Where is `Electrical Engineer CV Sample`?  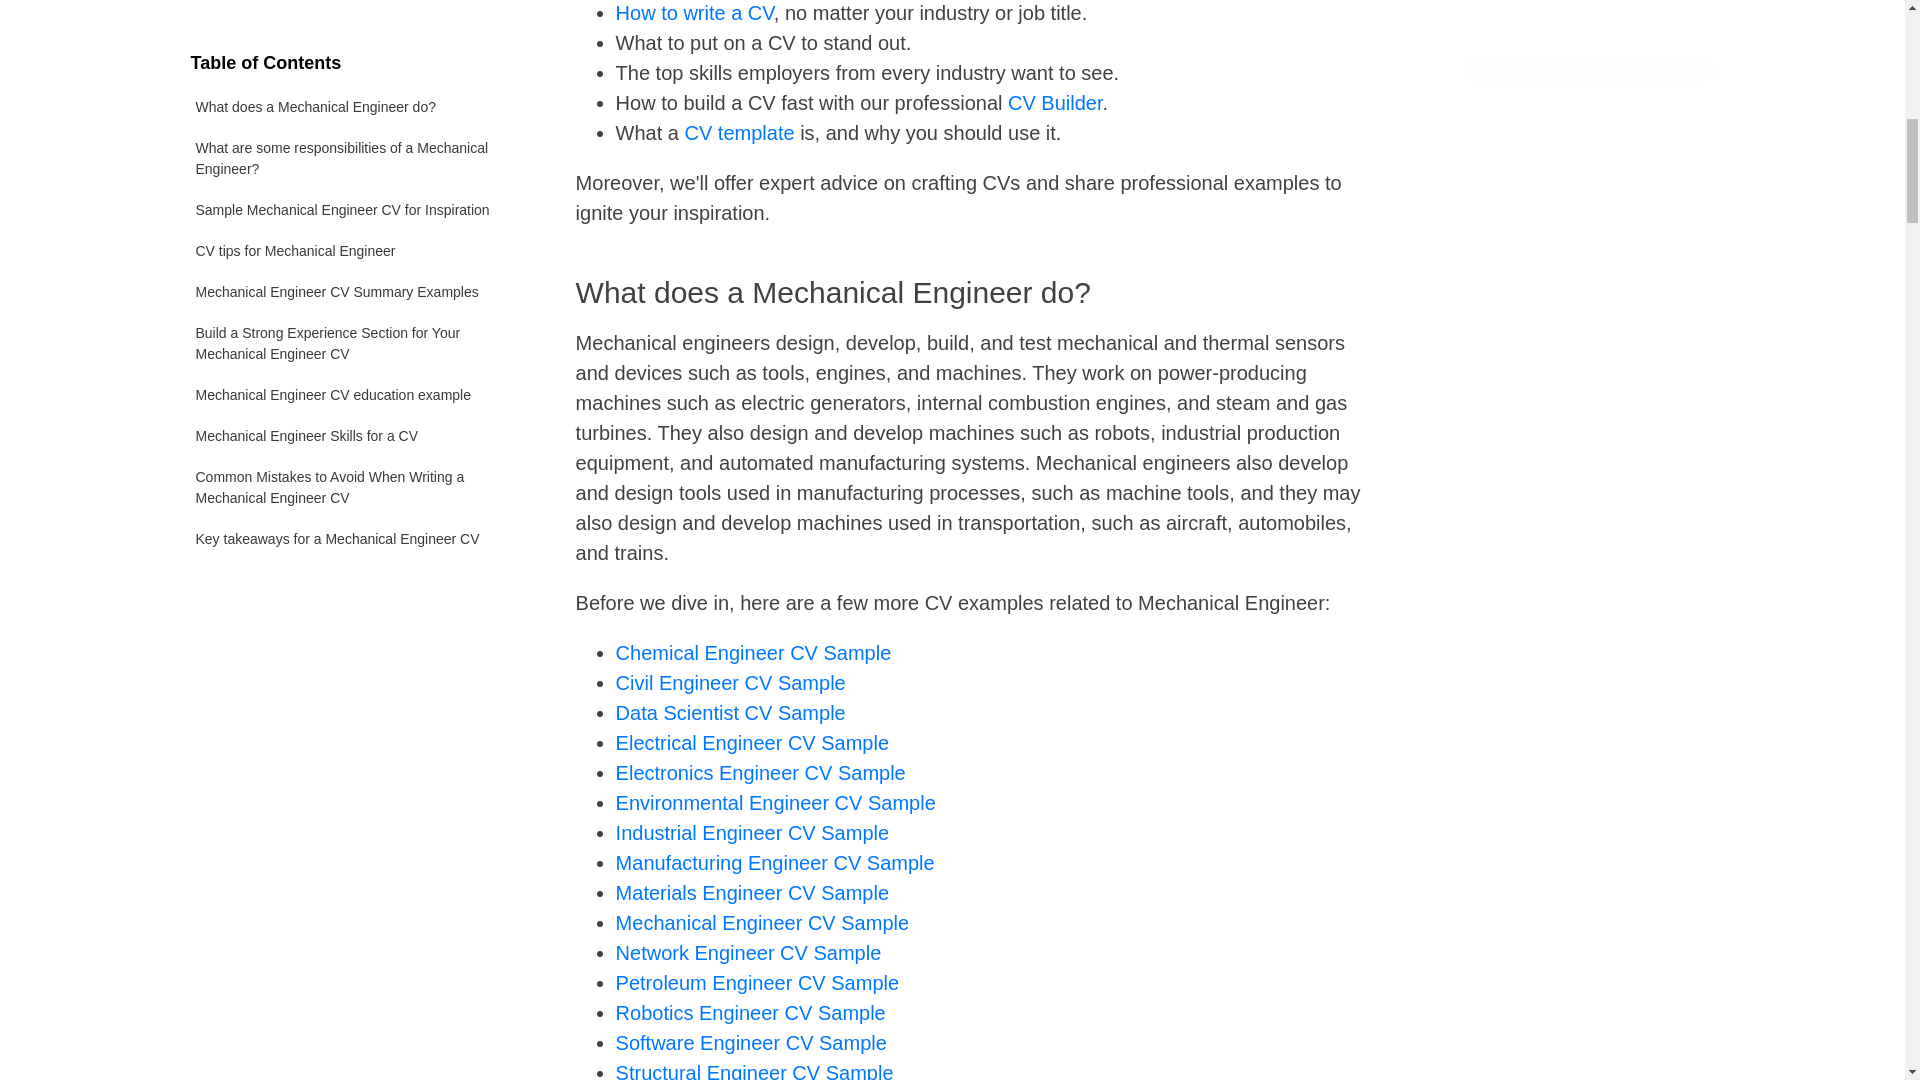 Electrical Engineer CV Sample is located at coordinates (752, 742).